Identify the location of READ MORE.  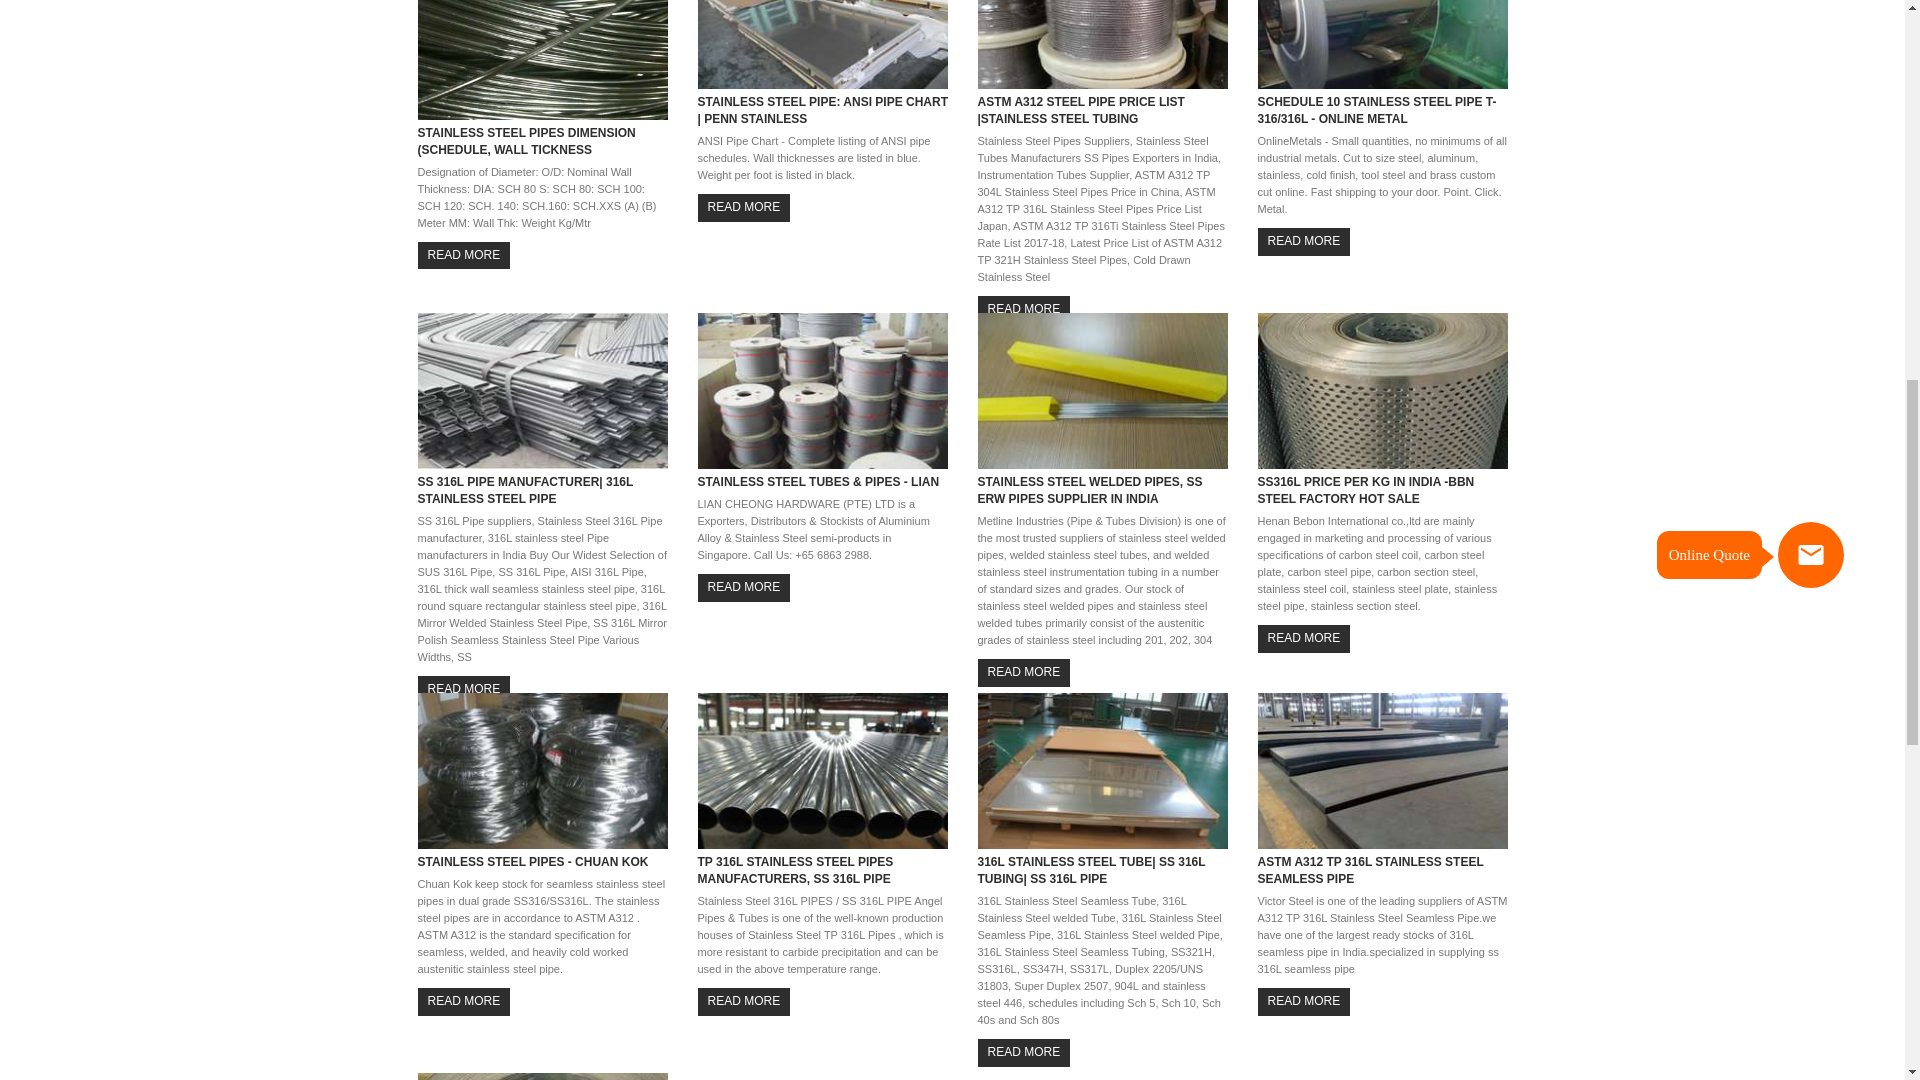
(1304, 1002).